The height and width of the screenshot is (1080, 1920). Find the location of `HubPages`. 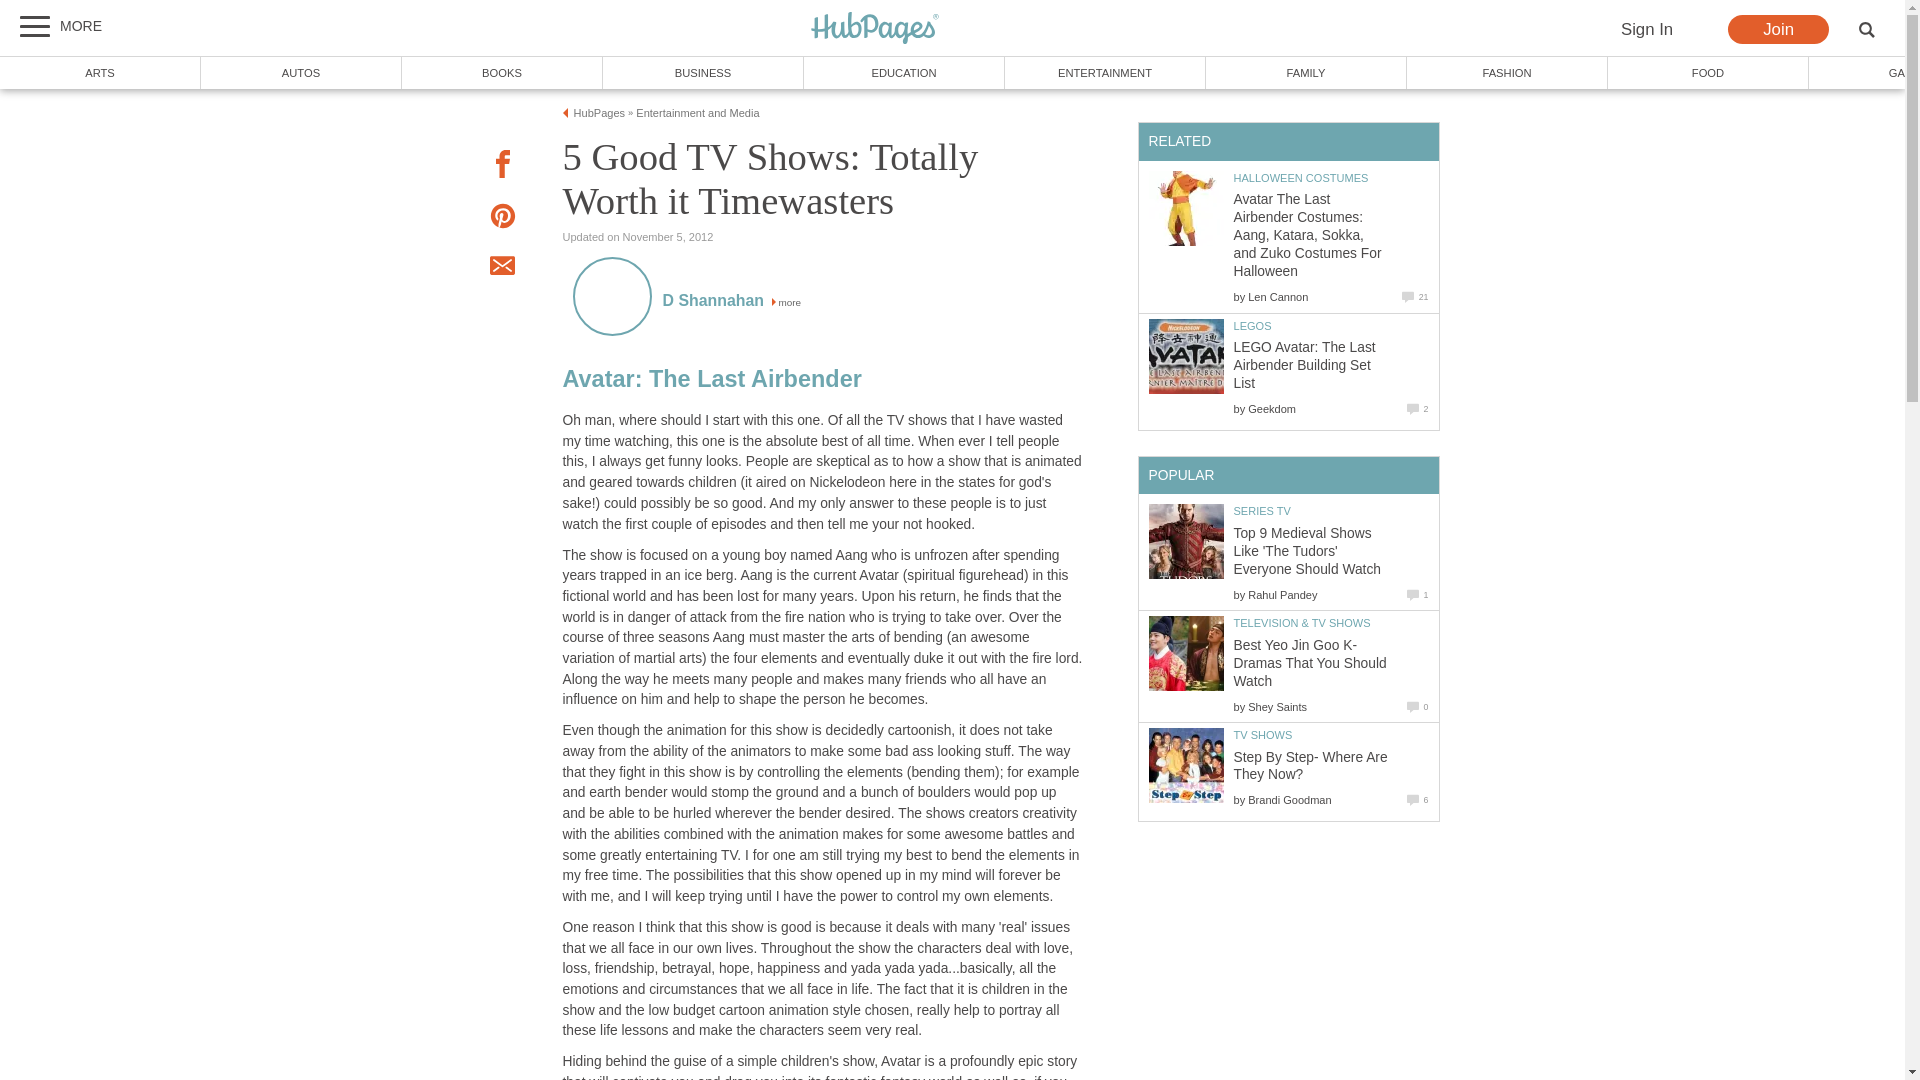

HubPages is located at coordinates (875, 28).